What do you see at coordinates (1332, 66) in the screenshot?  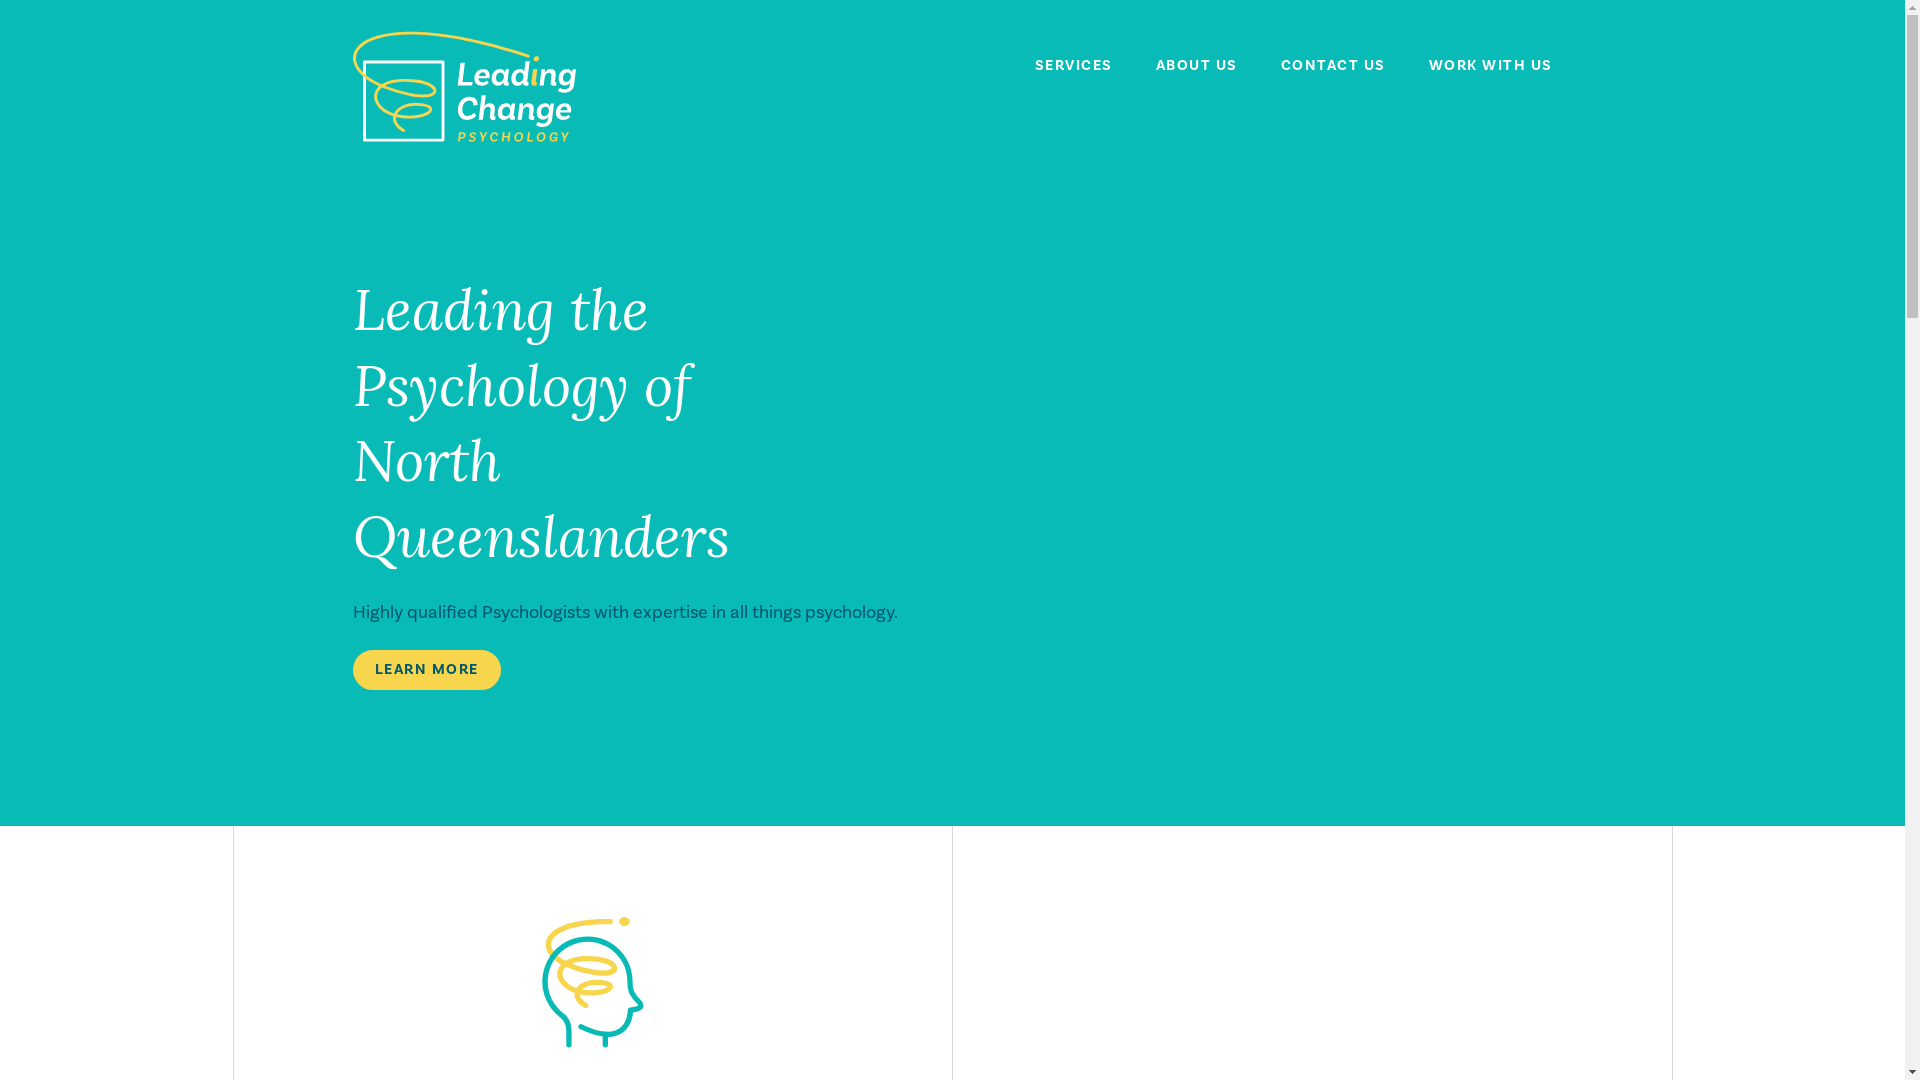 I see `CONTACT US` at bounding box center [1332, 66].